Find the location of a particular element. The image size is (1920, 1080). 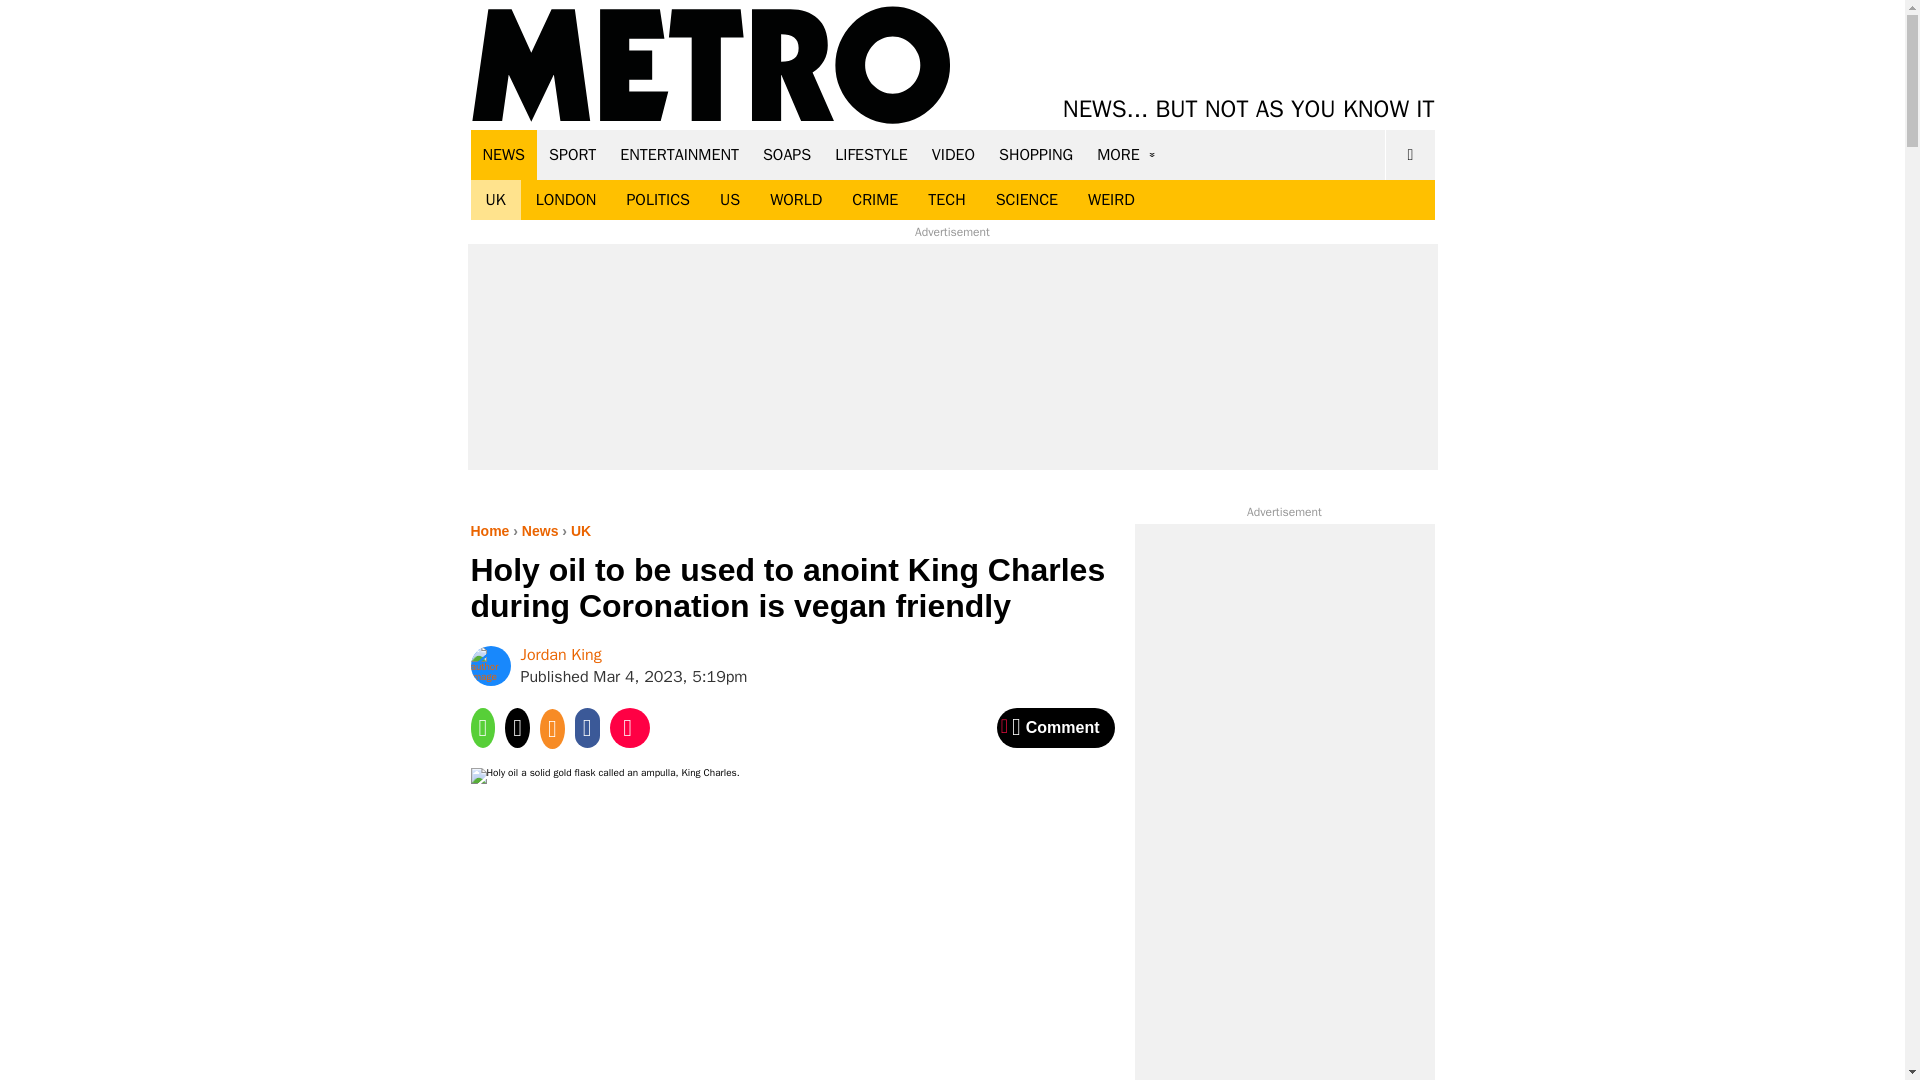

TECH is located at coordinates (946, 200).